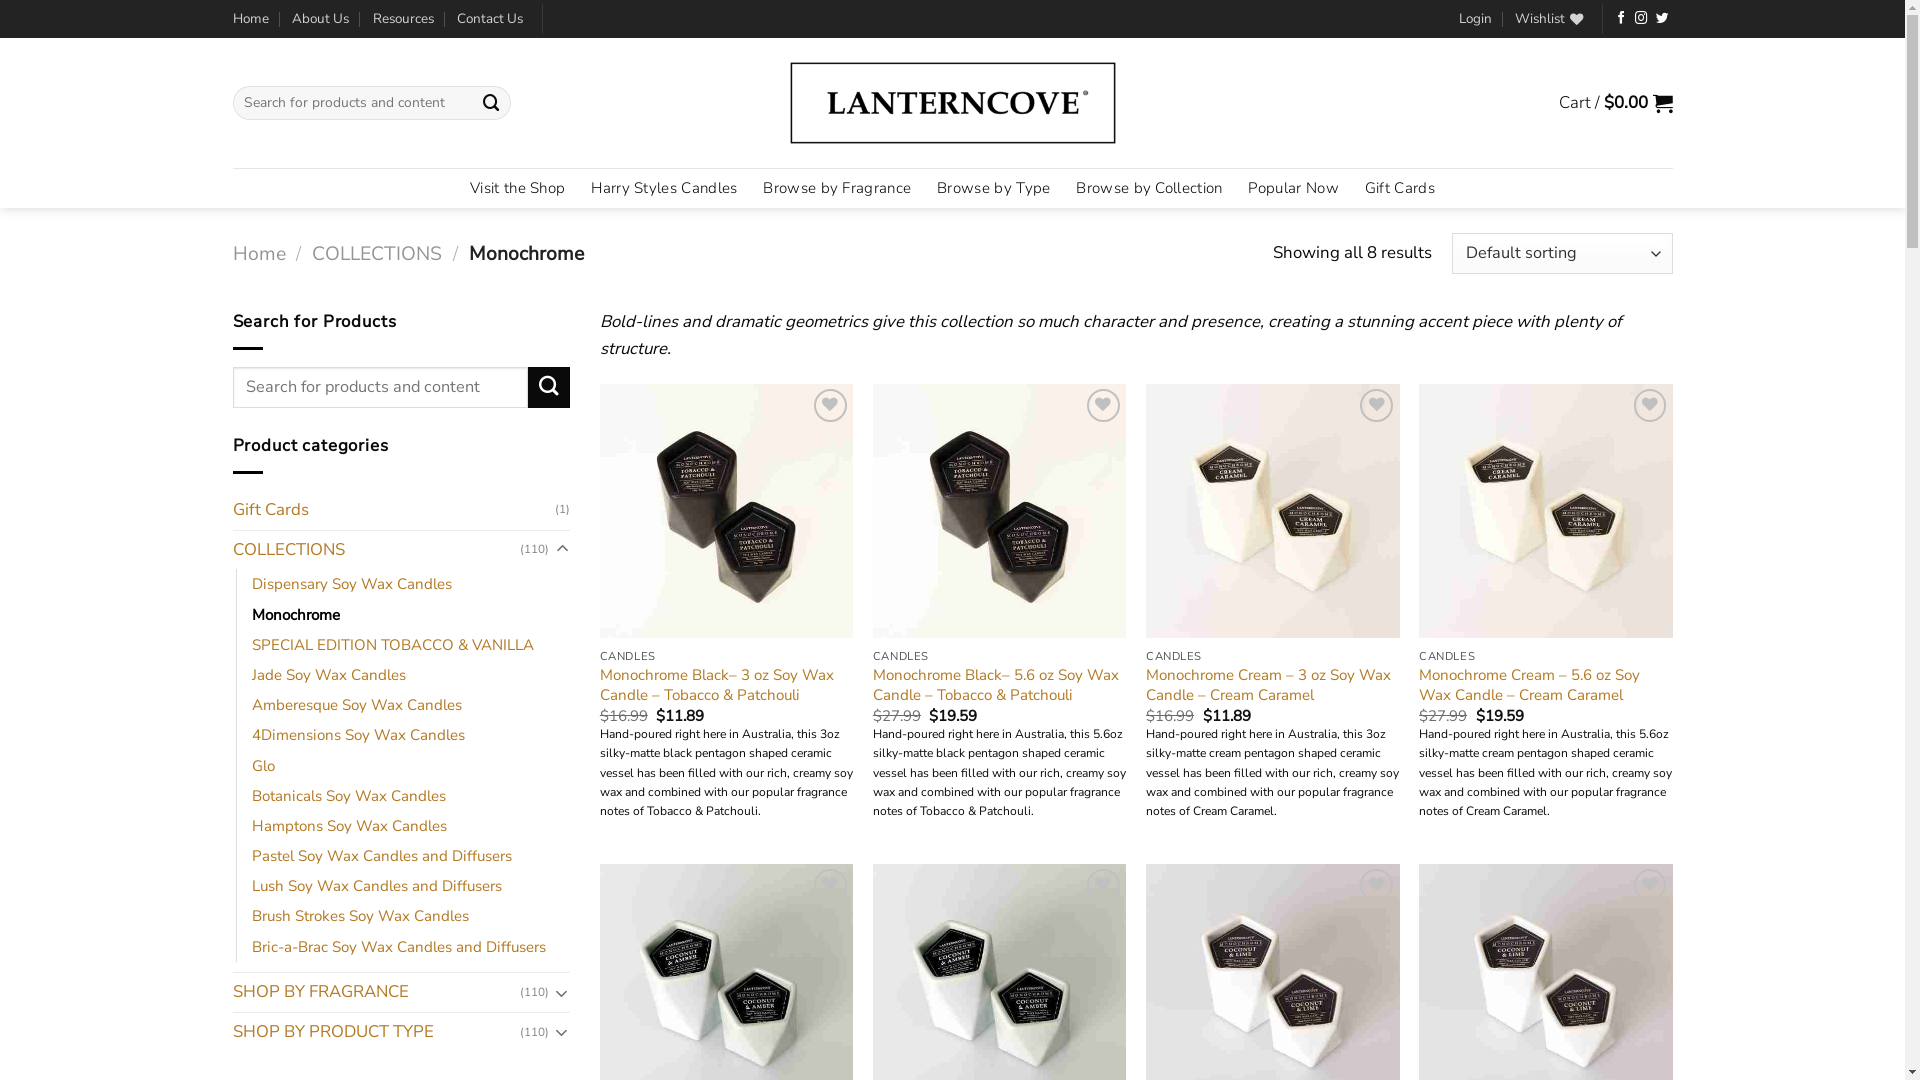 Image resolution: width=1920 pixels, height=1080 pixels. Describe the element at coordinates (264, 766) in the screenshot. I see `Glo` at that location.